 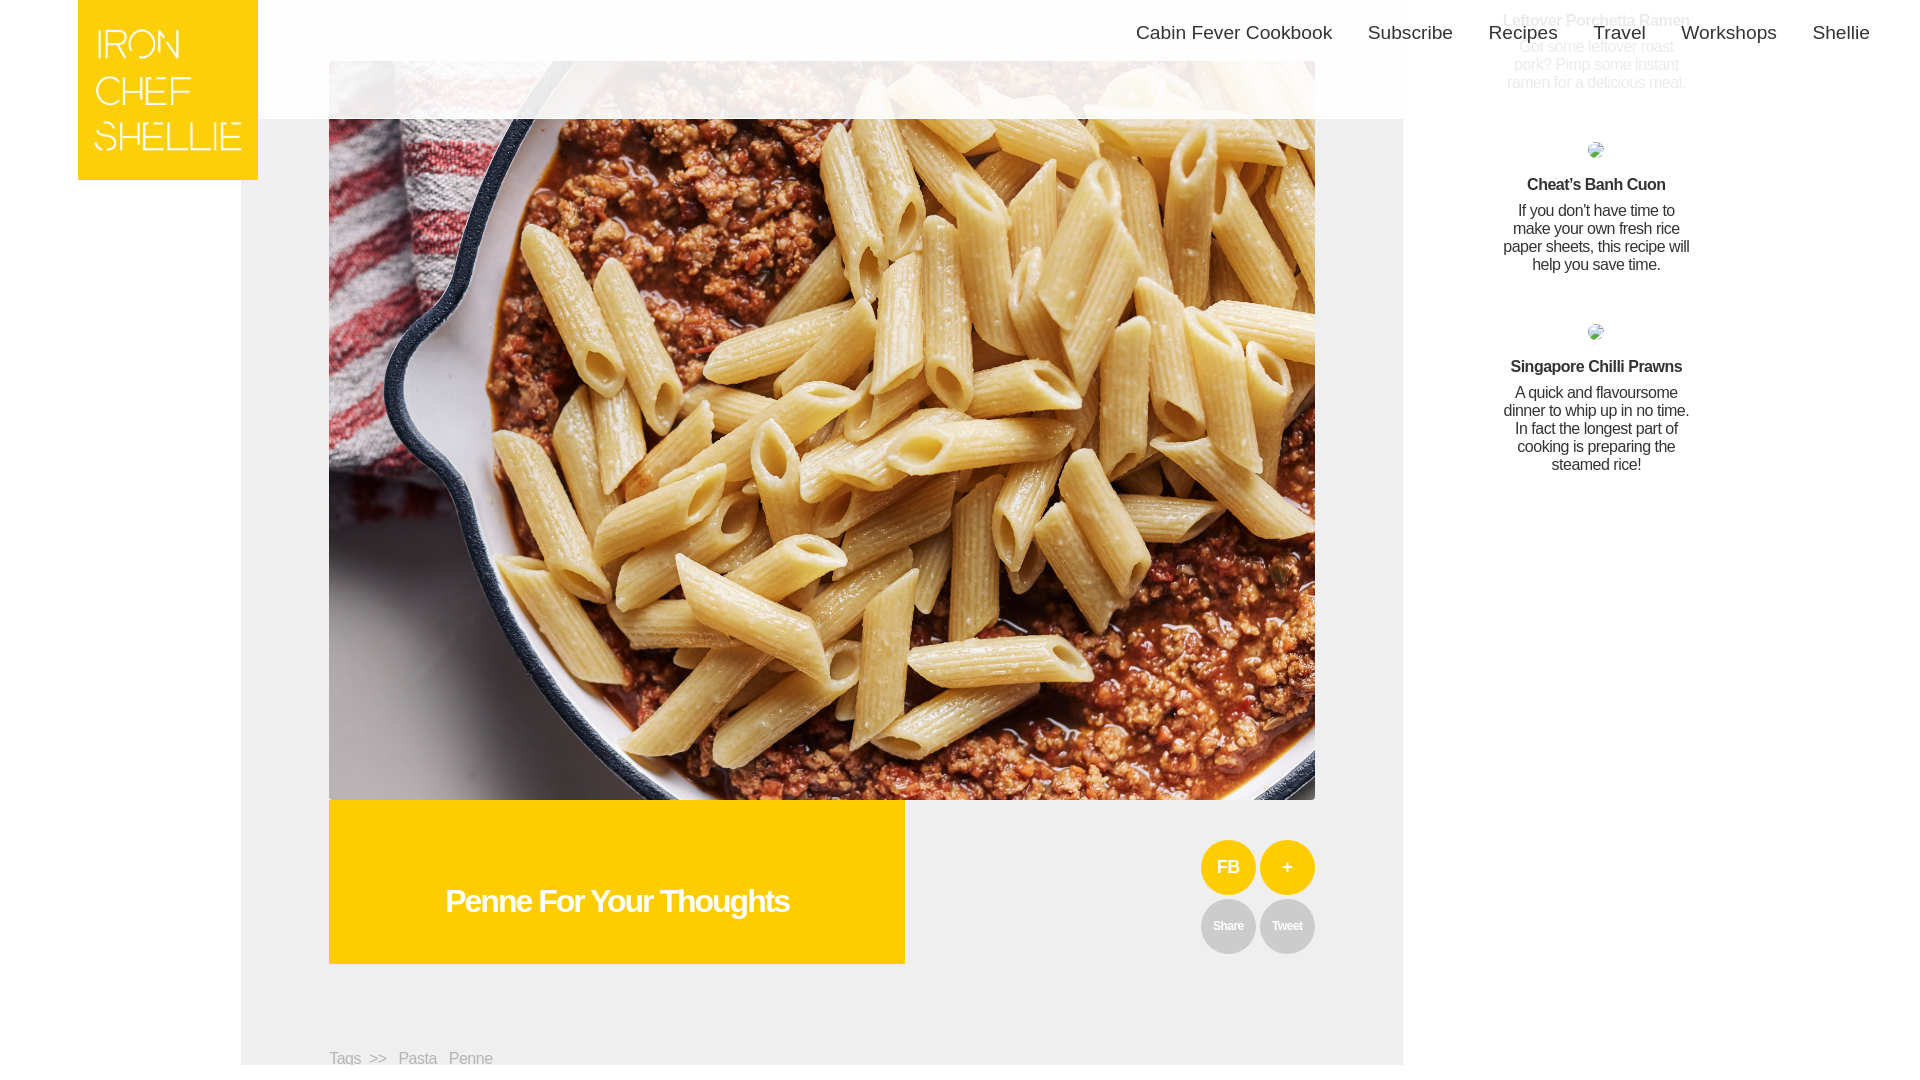 What do you see at coordinates (1228, 868) in the screenshot?
I see `FB` at bounding box center [1228, 868].